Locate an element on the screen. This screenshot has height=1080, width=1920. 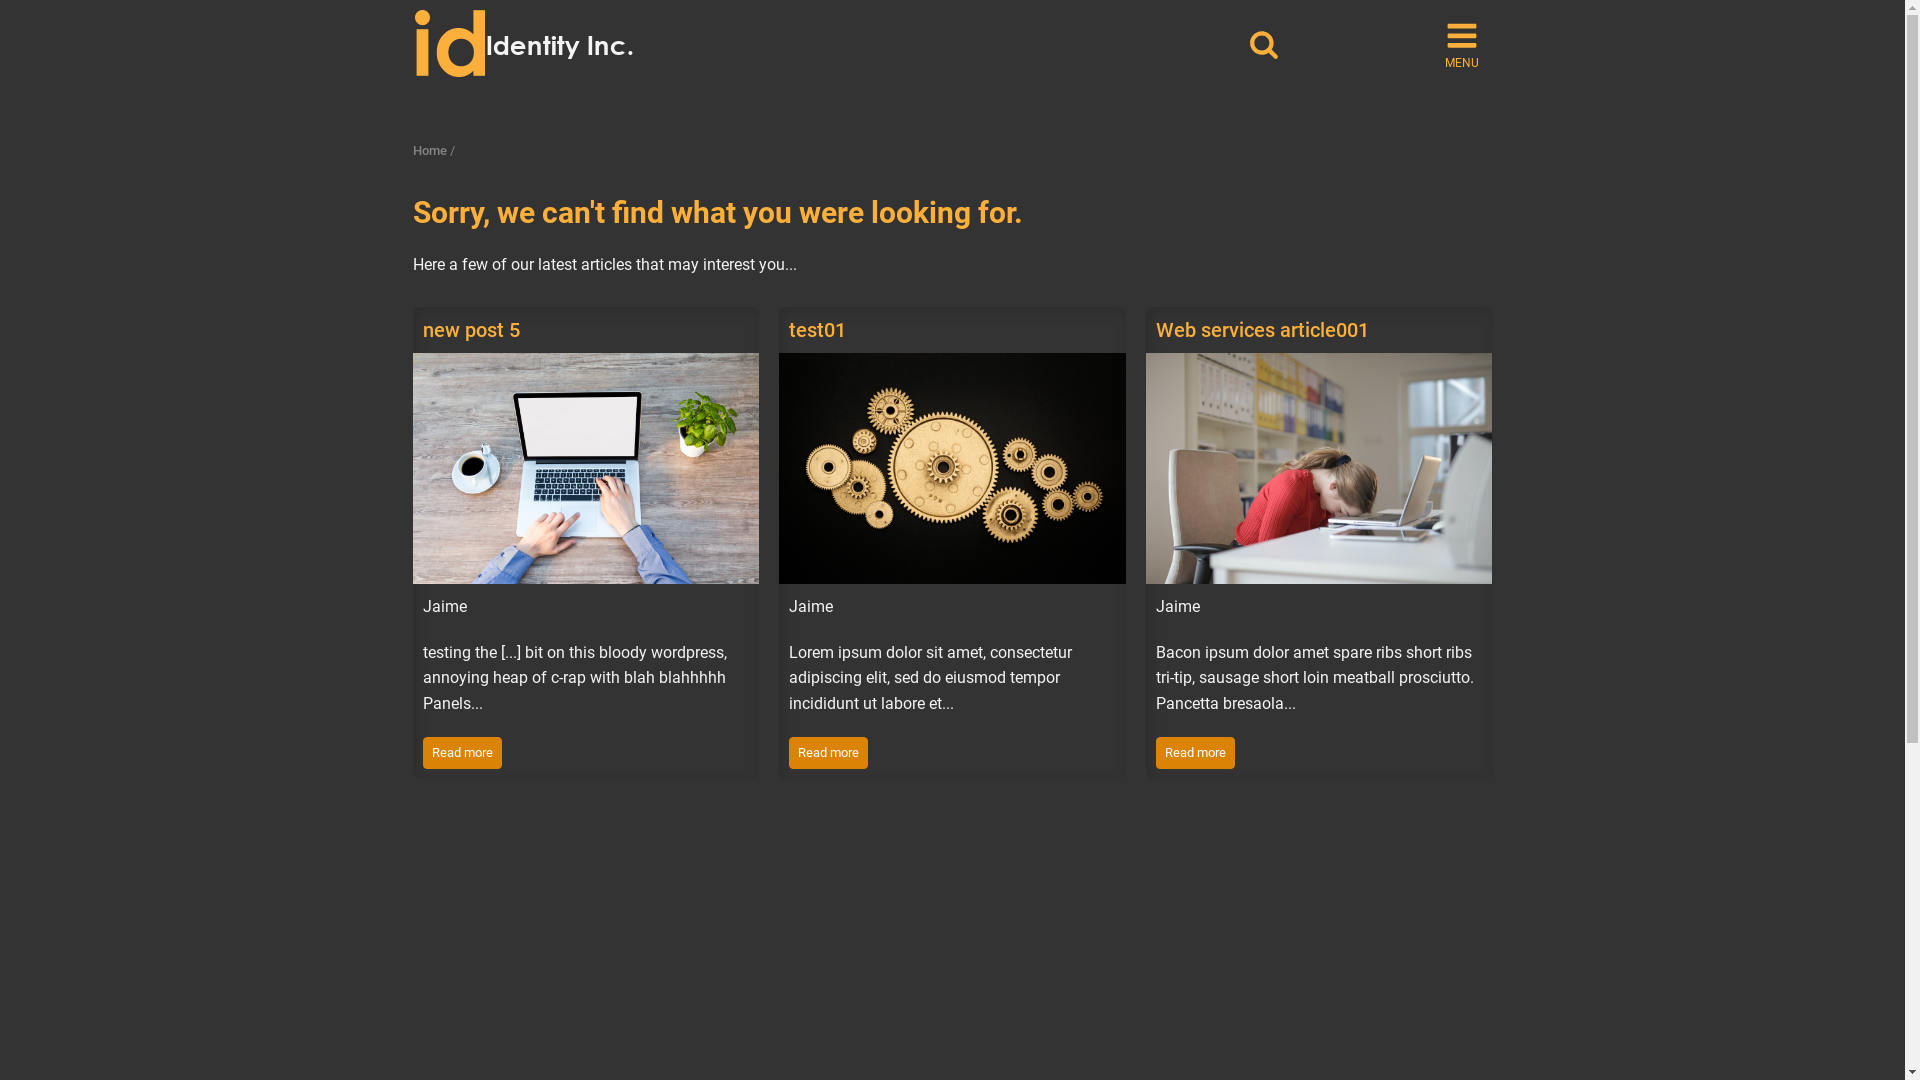
new post 5 is located at coordinates (470, 330).